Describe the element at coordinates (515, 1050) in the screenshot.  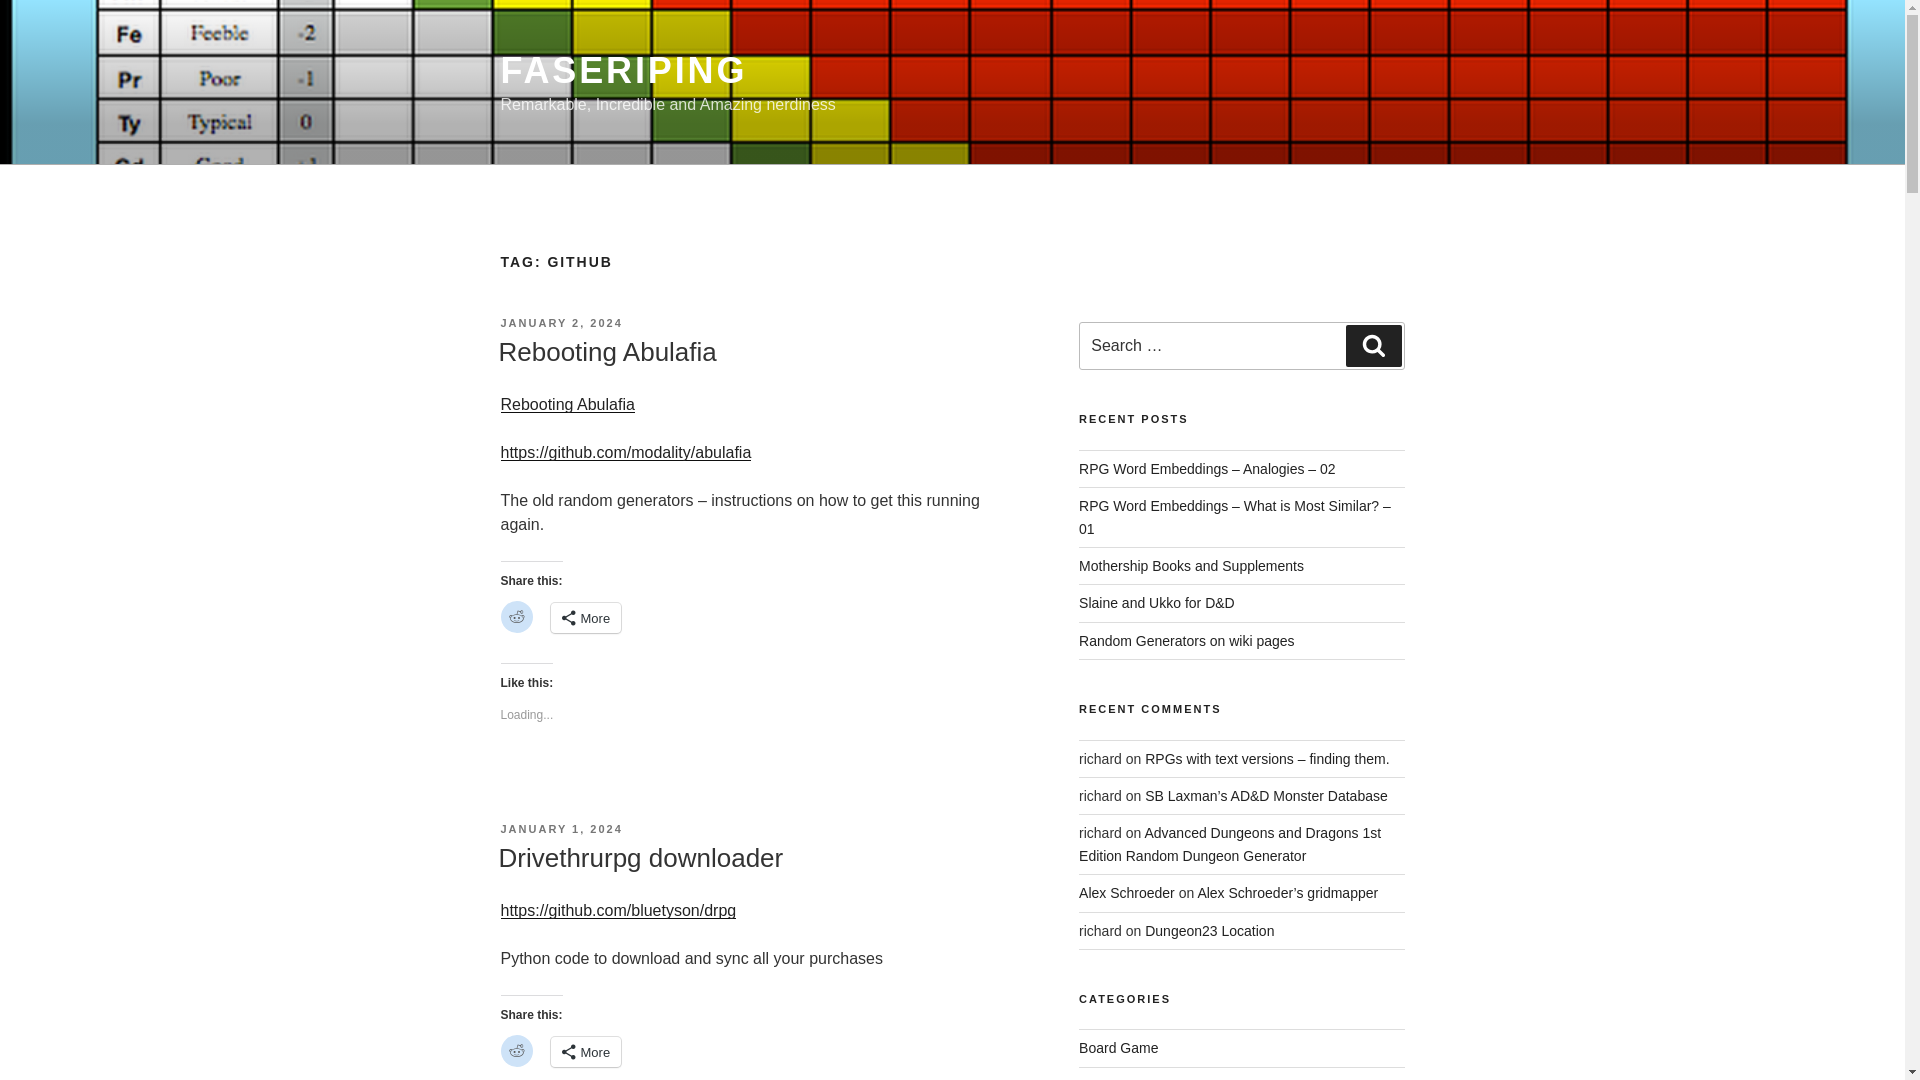
I see `Click to share on Reddit` at that location.